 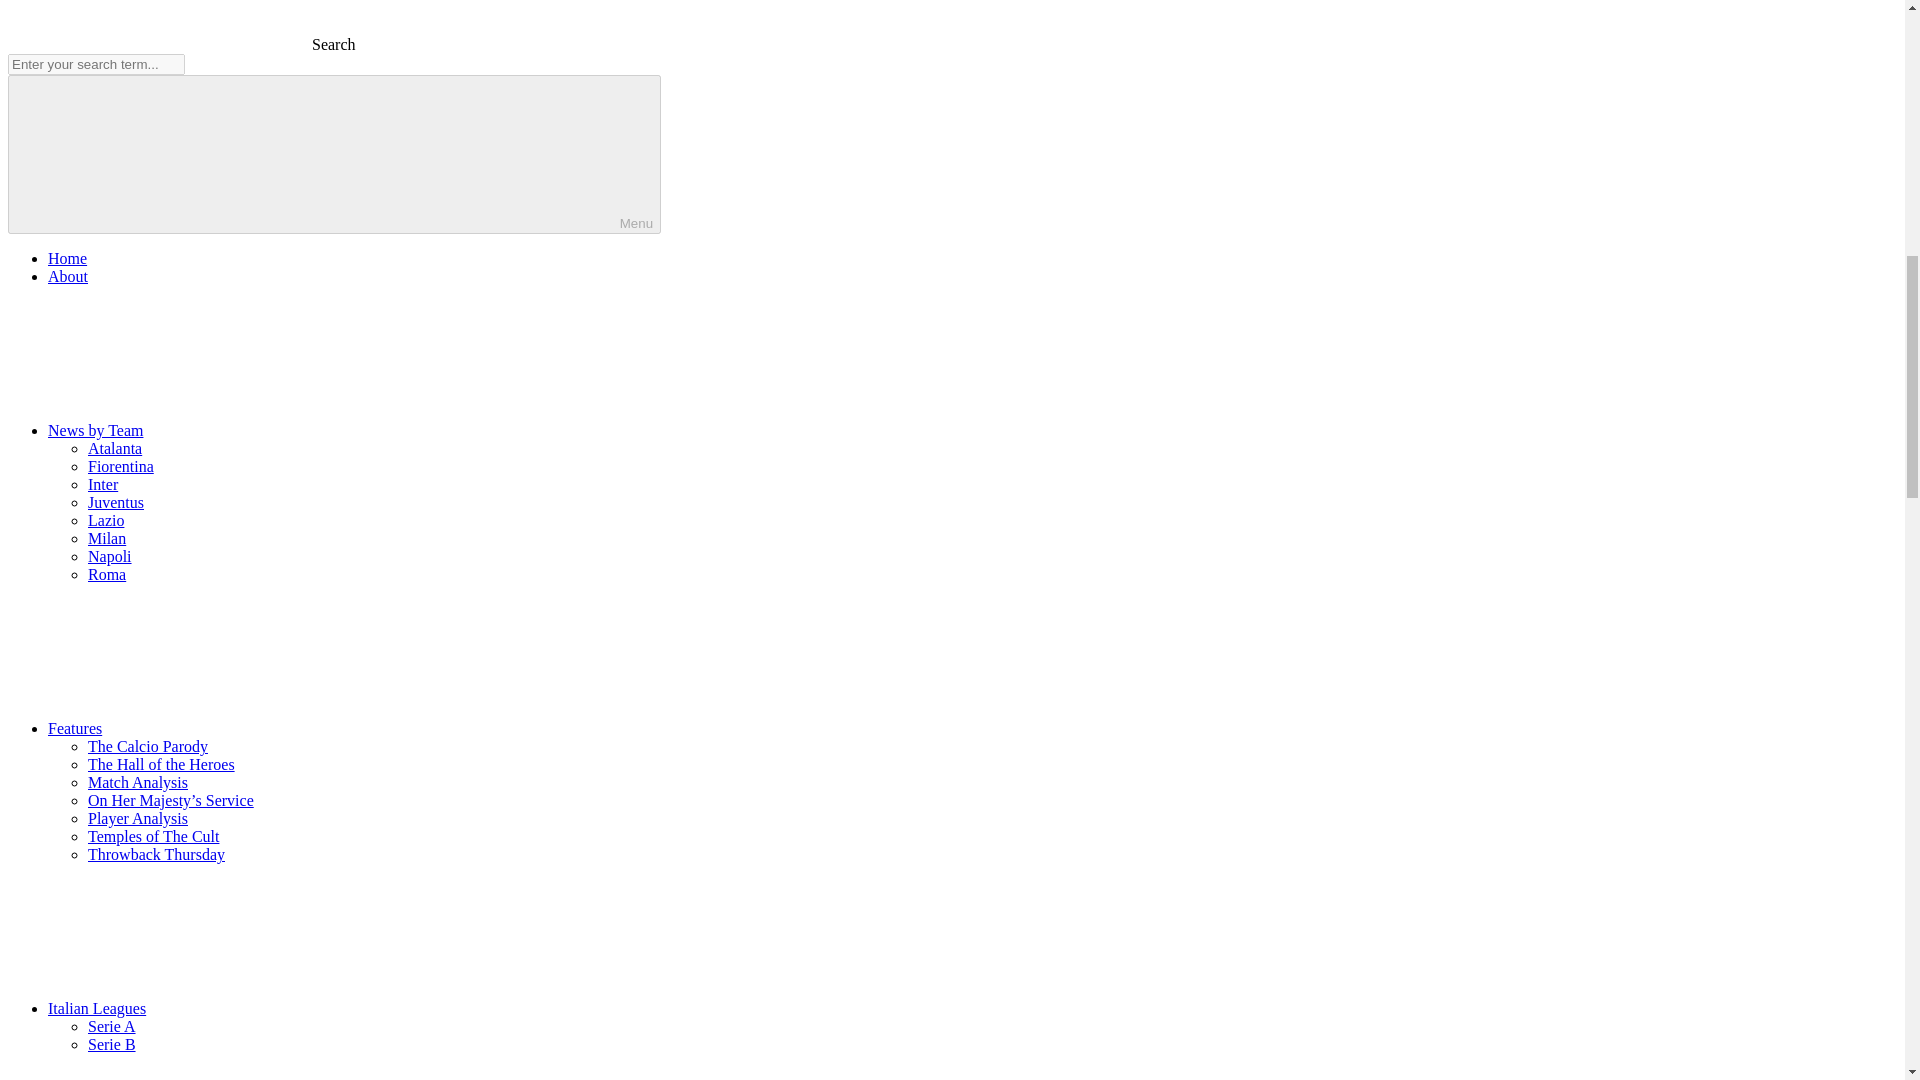 I want to click on Menu, so click(x=334, y=154).